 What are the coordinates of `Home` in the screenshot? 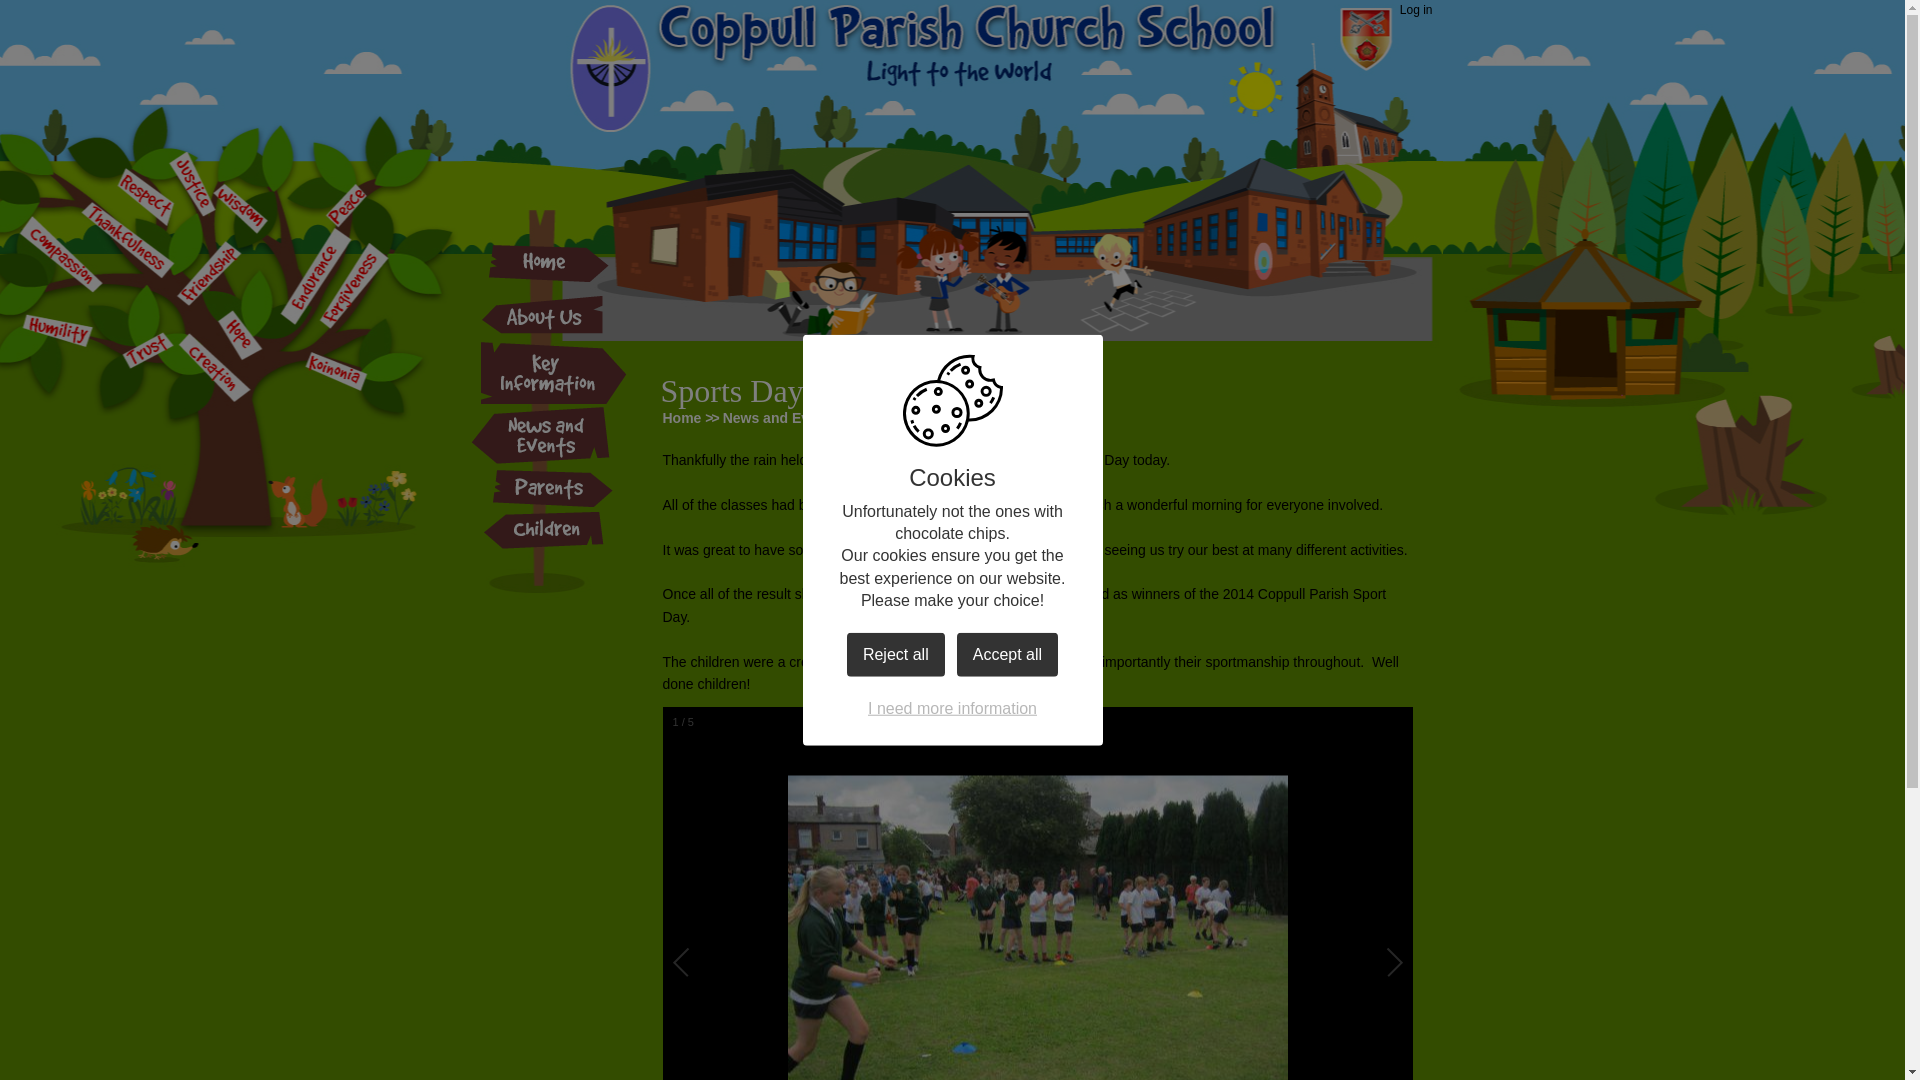 It's located at (545, 262).